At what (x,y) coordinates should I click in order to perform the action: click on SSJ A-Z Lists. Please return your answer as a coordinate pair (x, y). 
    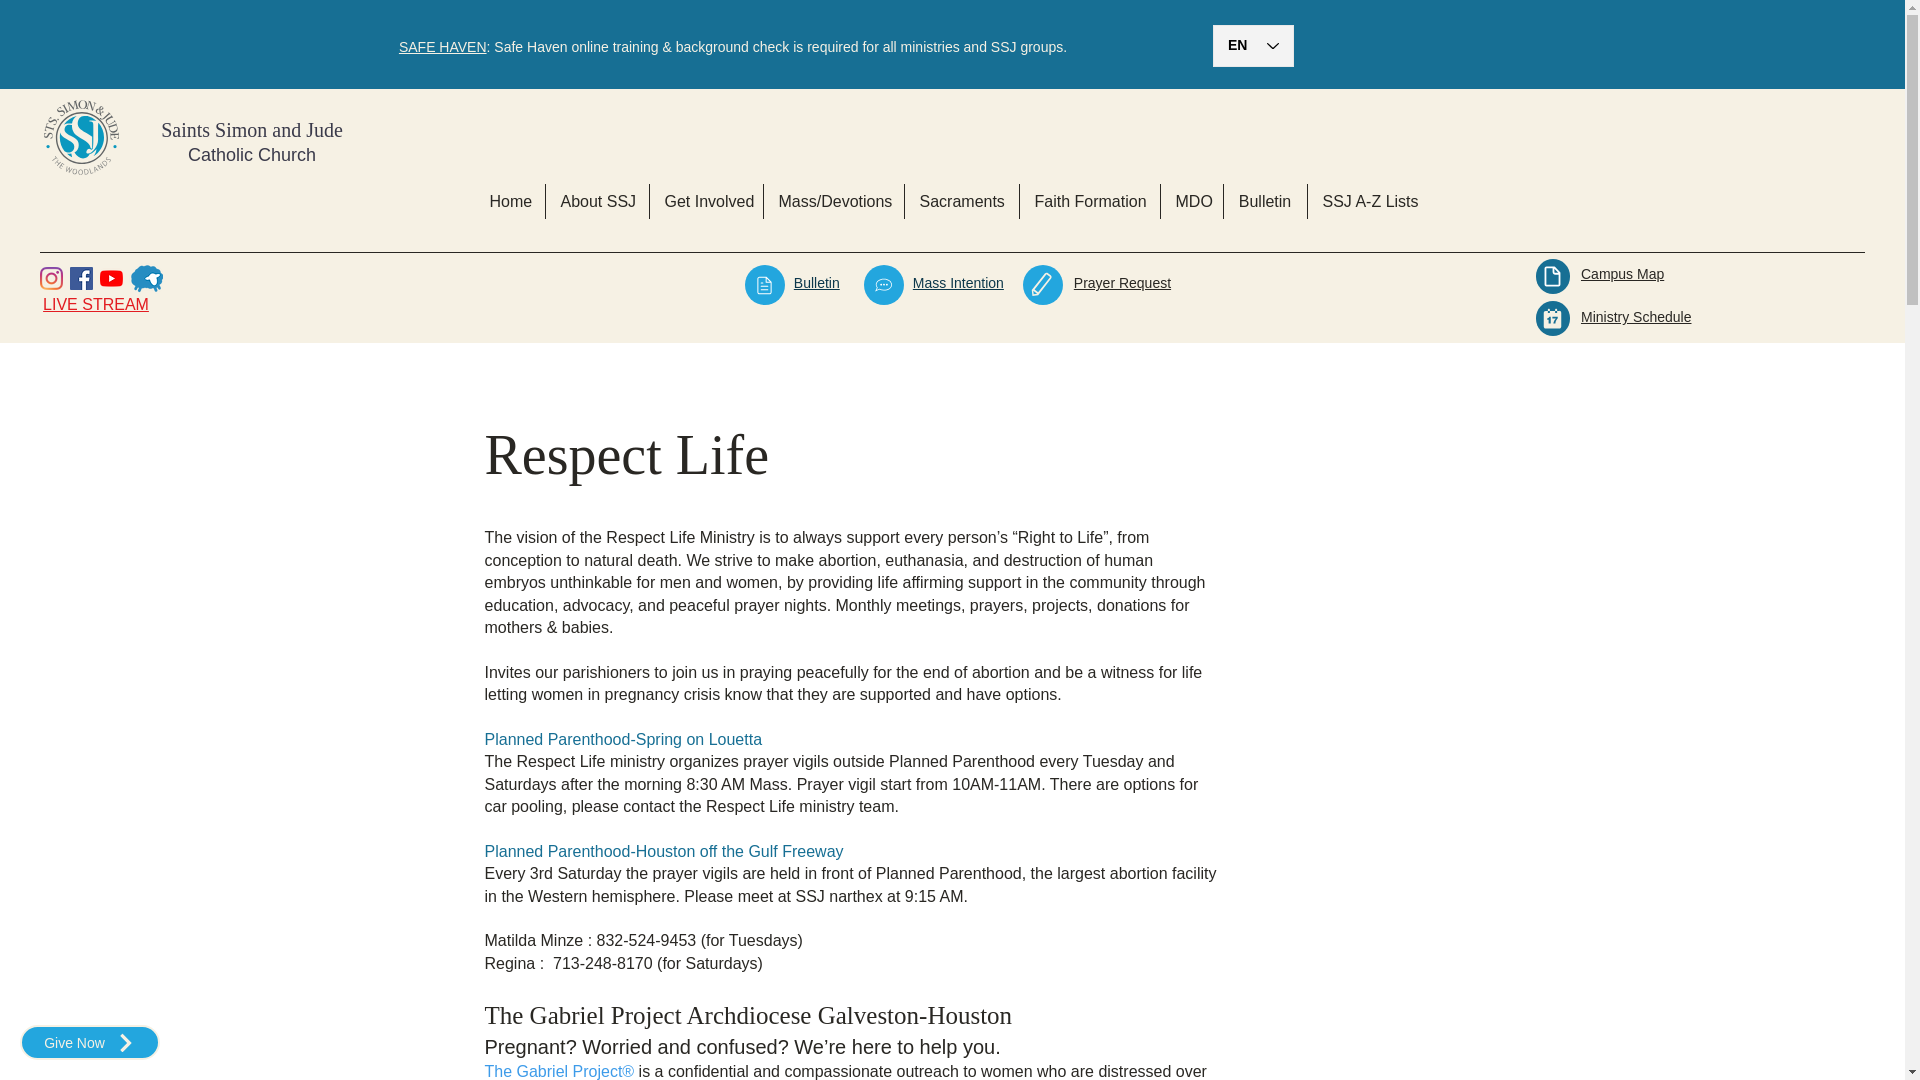
    Looking at the image, I should click on (1370, 201).